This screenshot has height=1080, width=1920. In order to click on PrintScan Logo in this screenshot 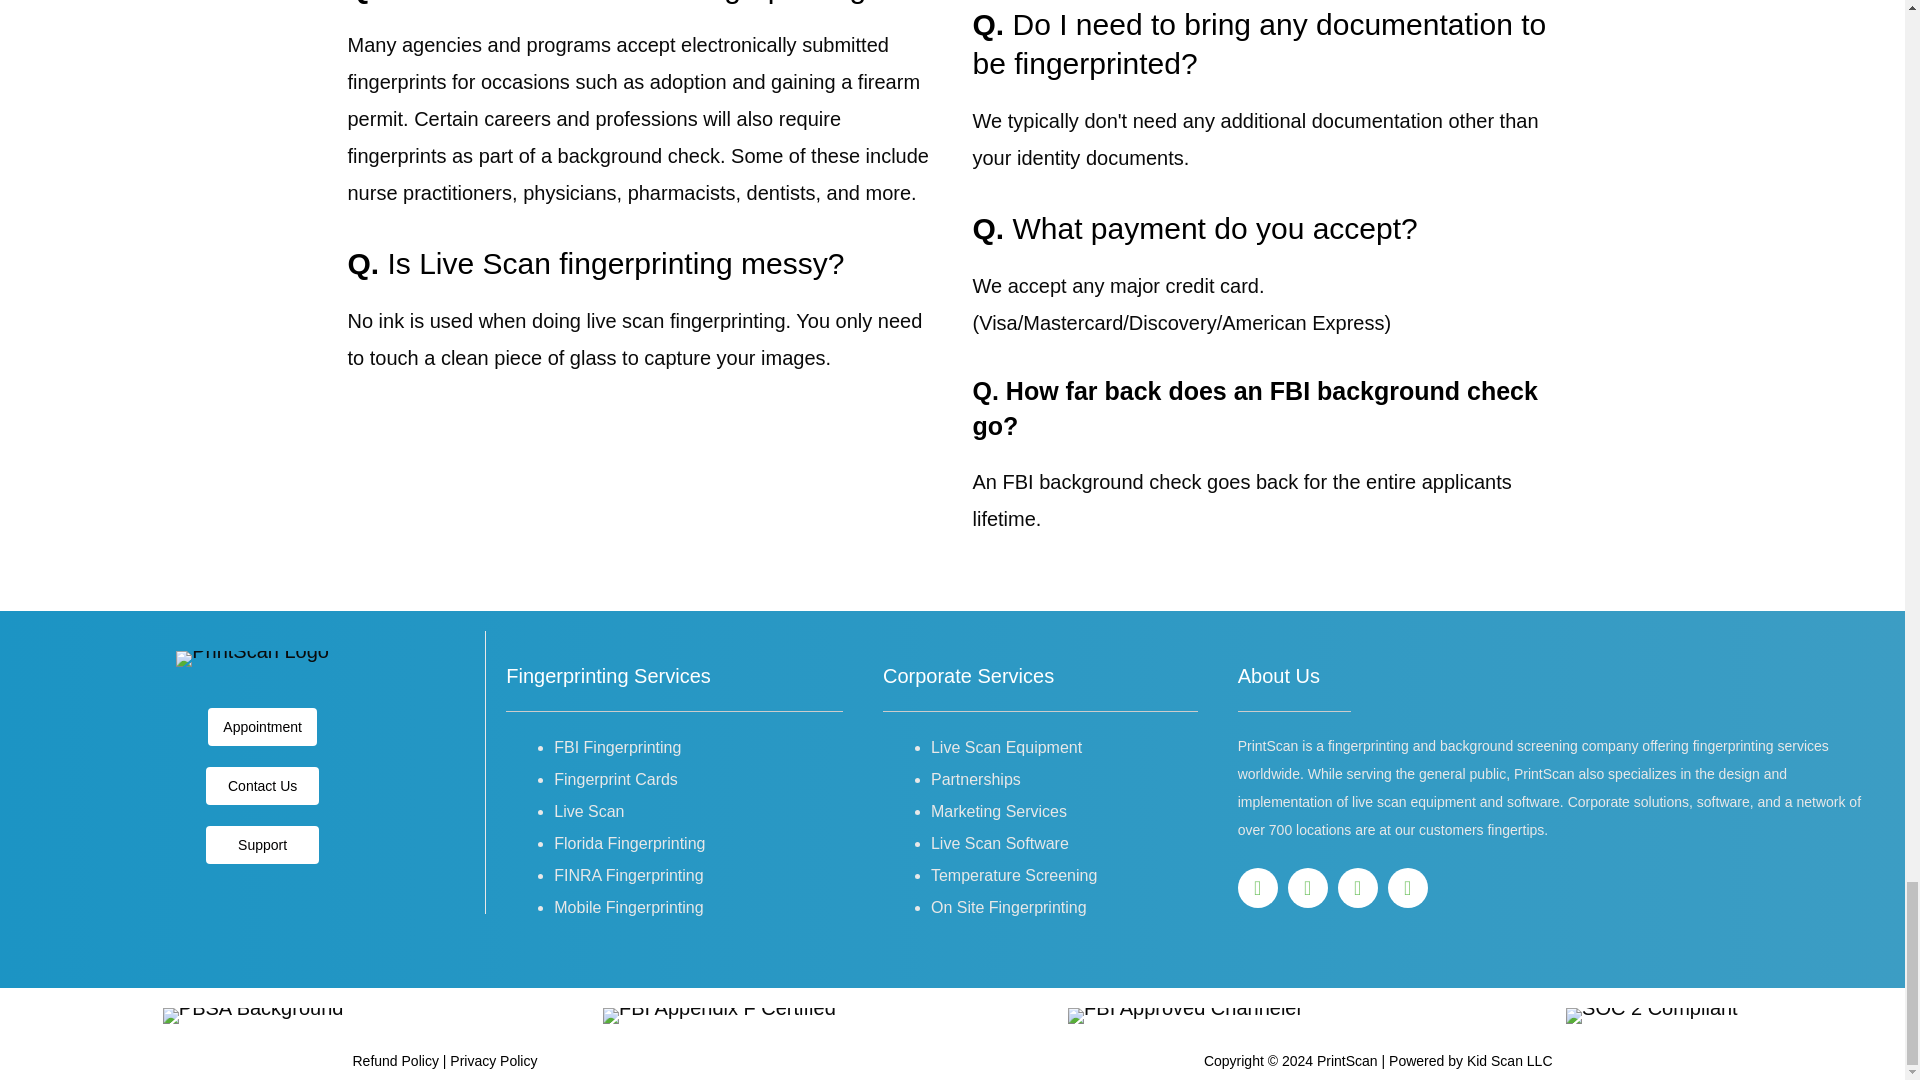, I will do `click(252, 659)`.